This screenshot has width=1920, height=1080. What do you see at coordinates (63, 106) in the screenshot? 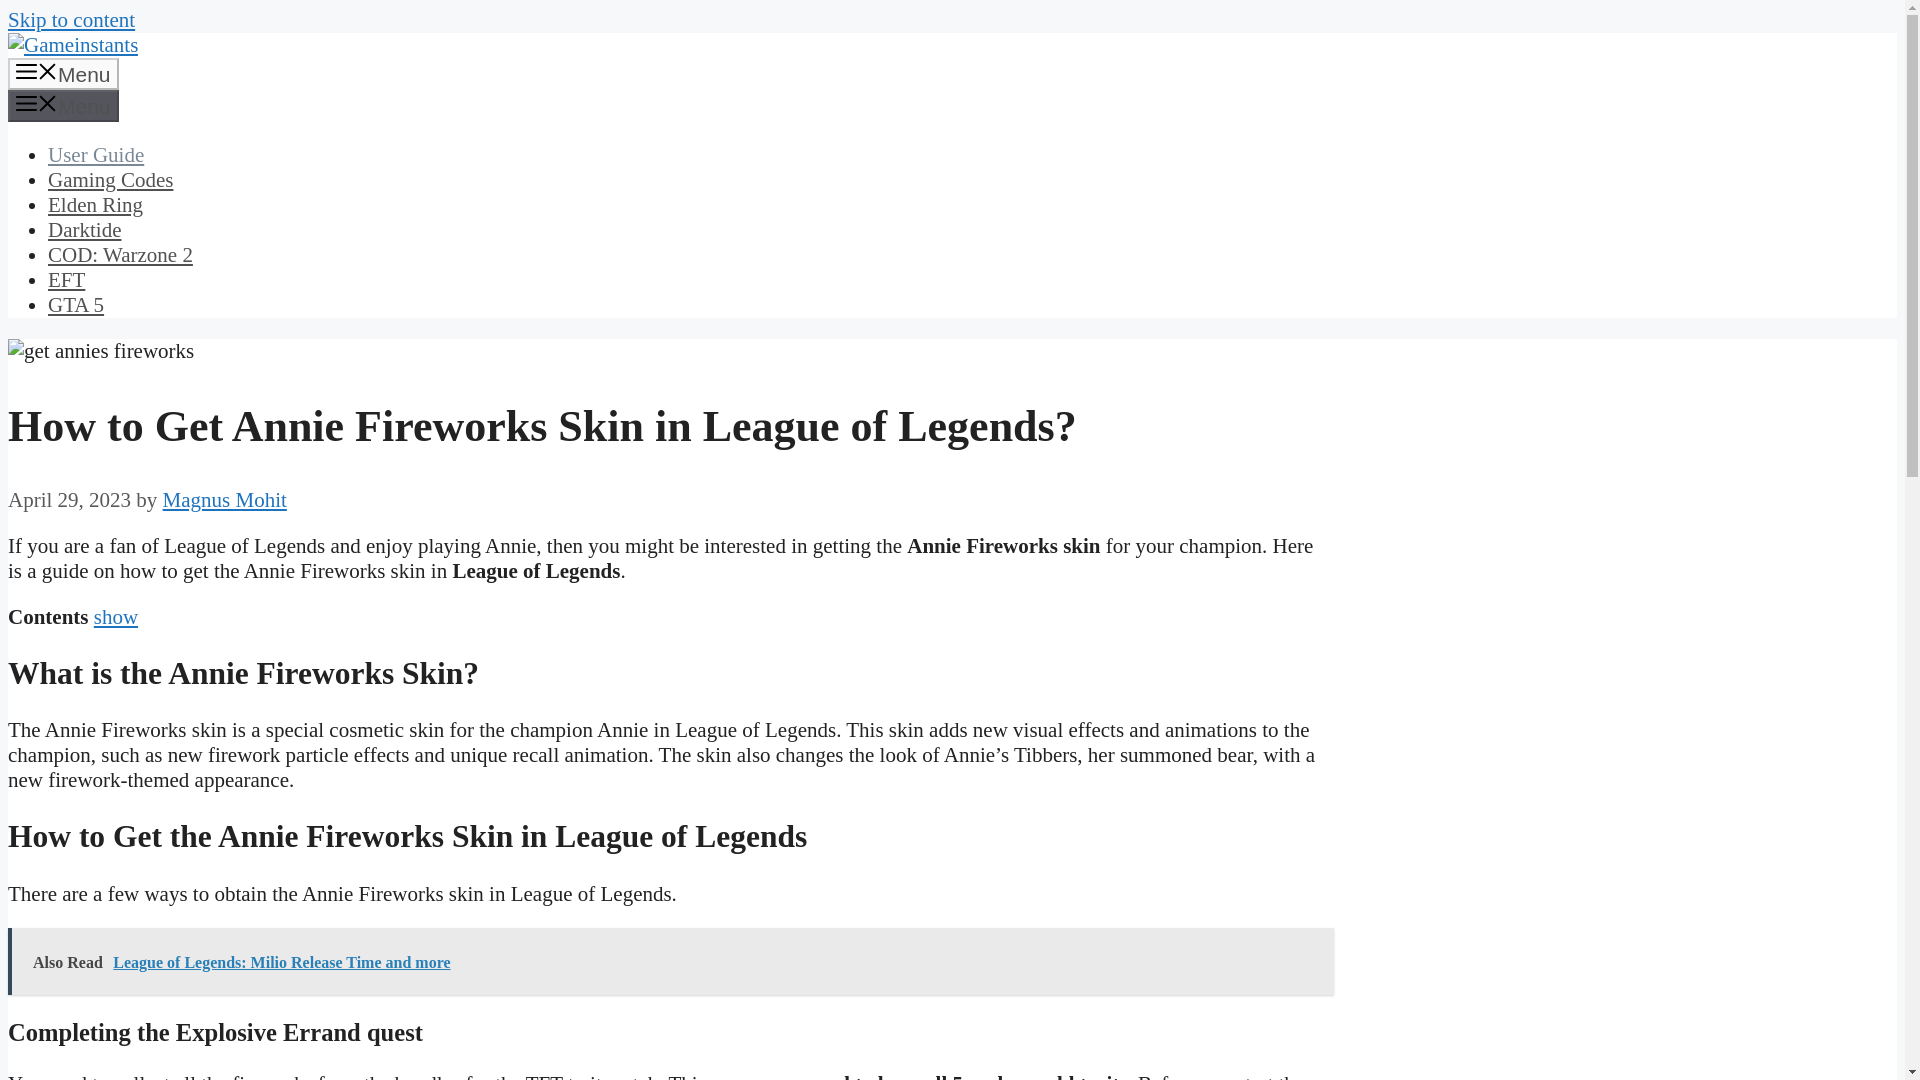
I see `Menu` at bounding box center [63, 106].